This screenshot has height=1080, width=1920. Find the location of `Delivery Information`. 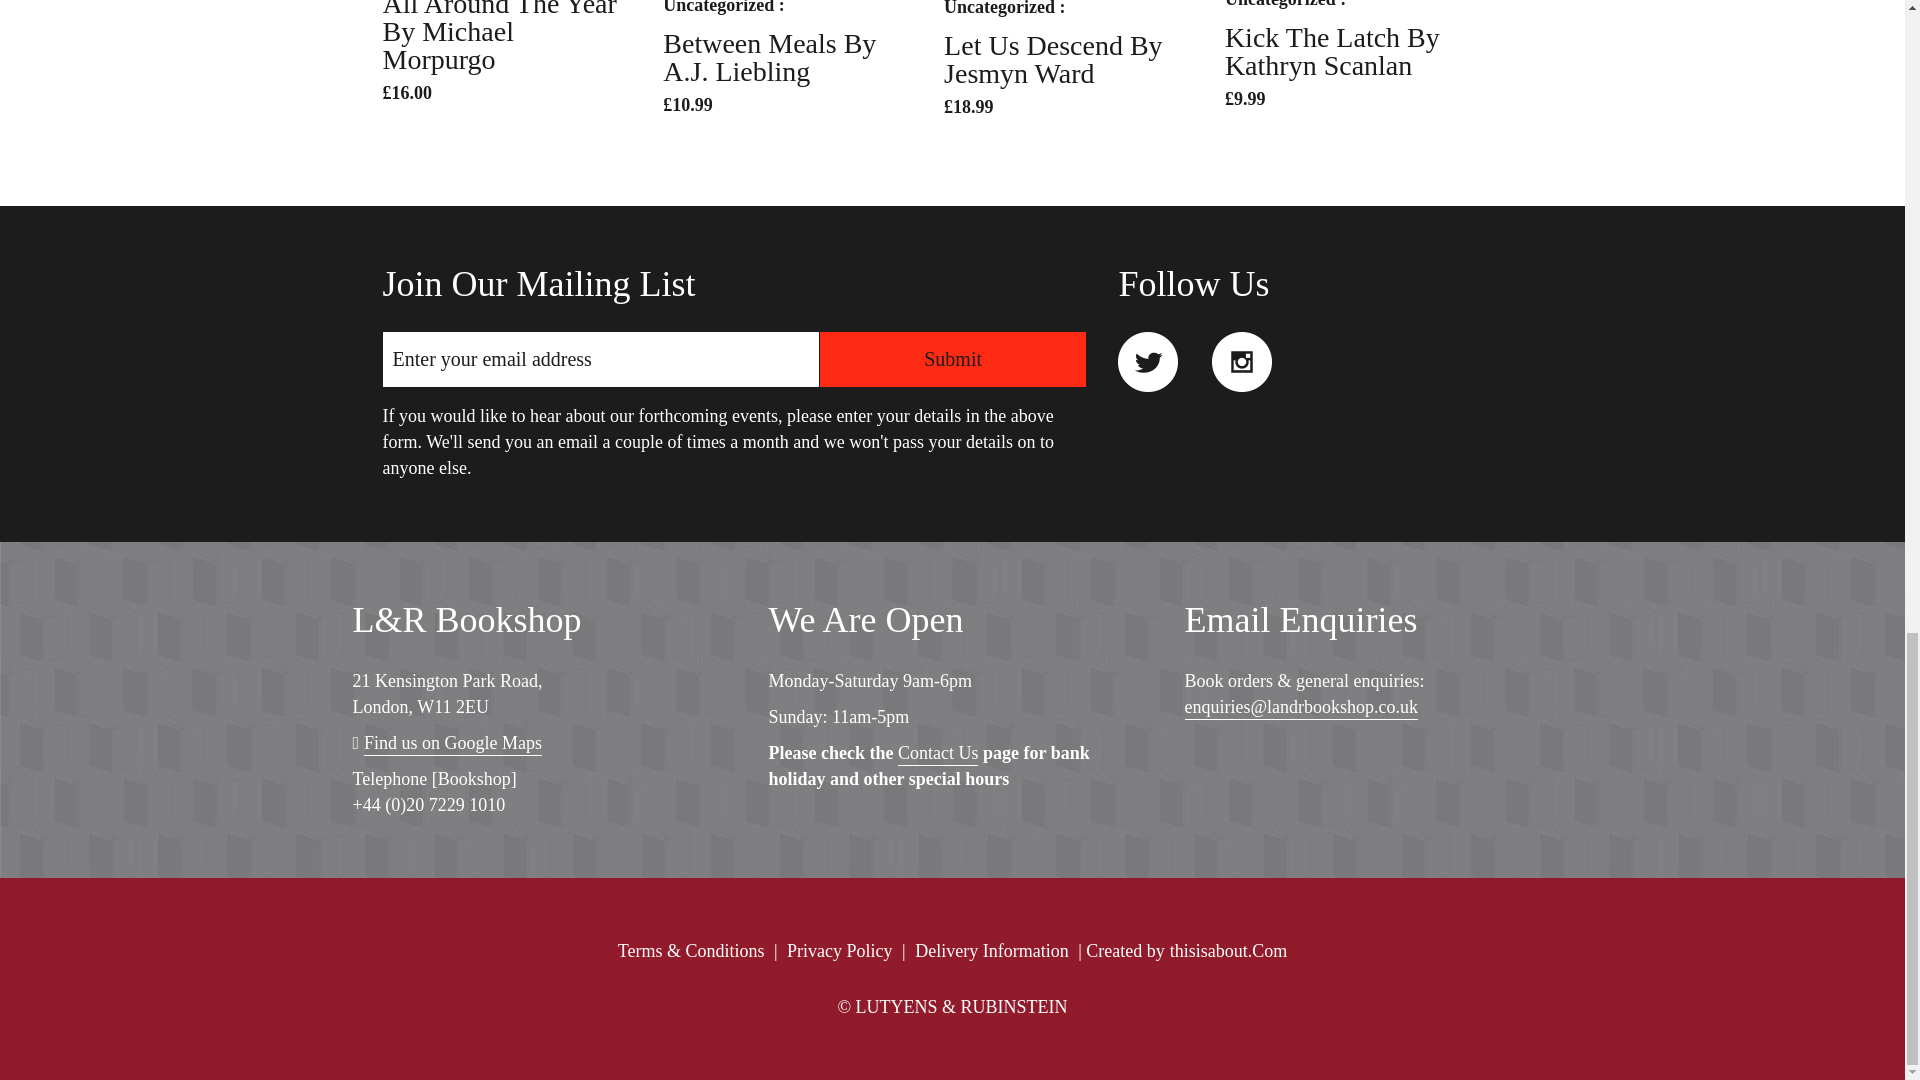

Delivery Information is located at coordinates (991, 950).